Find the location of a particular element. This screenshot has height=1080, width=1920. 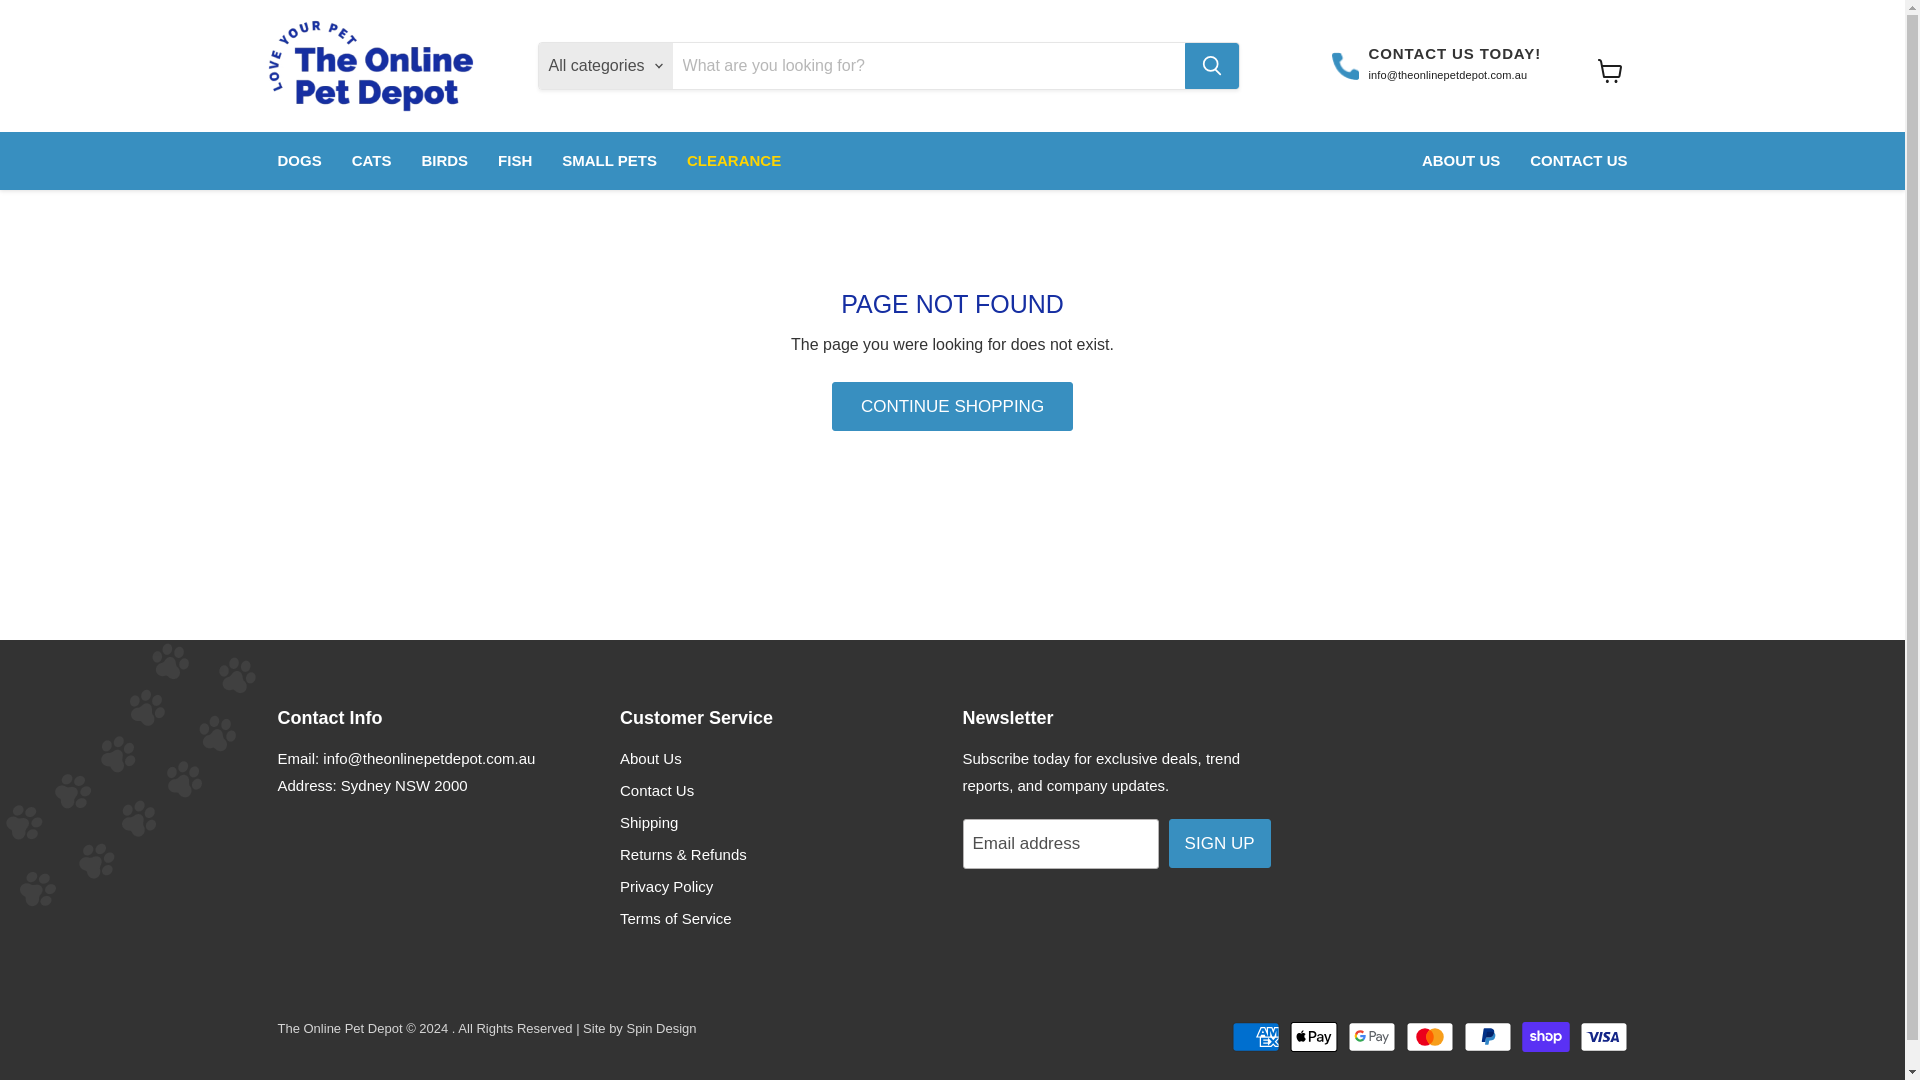

Shop Pay is located at coordinates (1546, 1036).